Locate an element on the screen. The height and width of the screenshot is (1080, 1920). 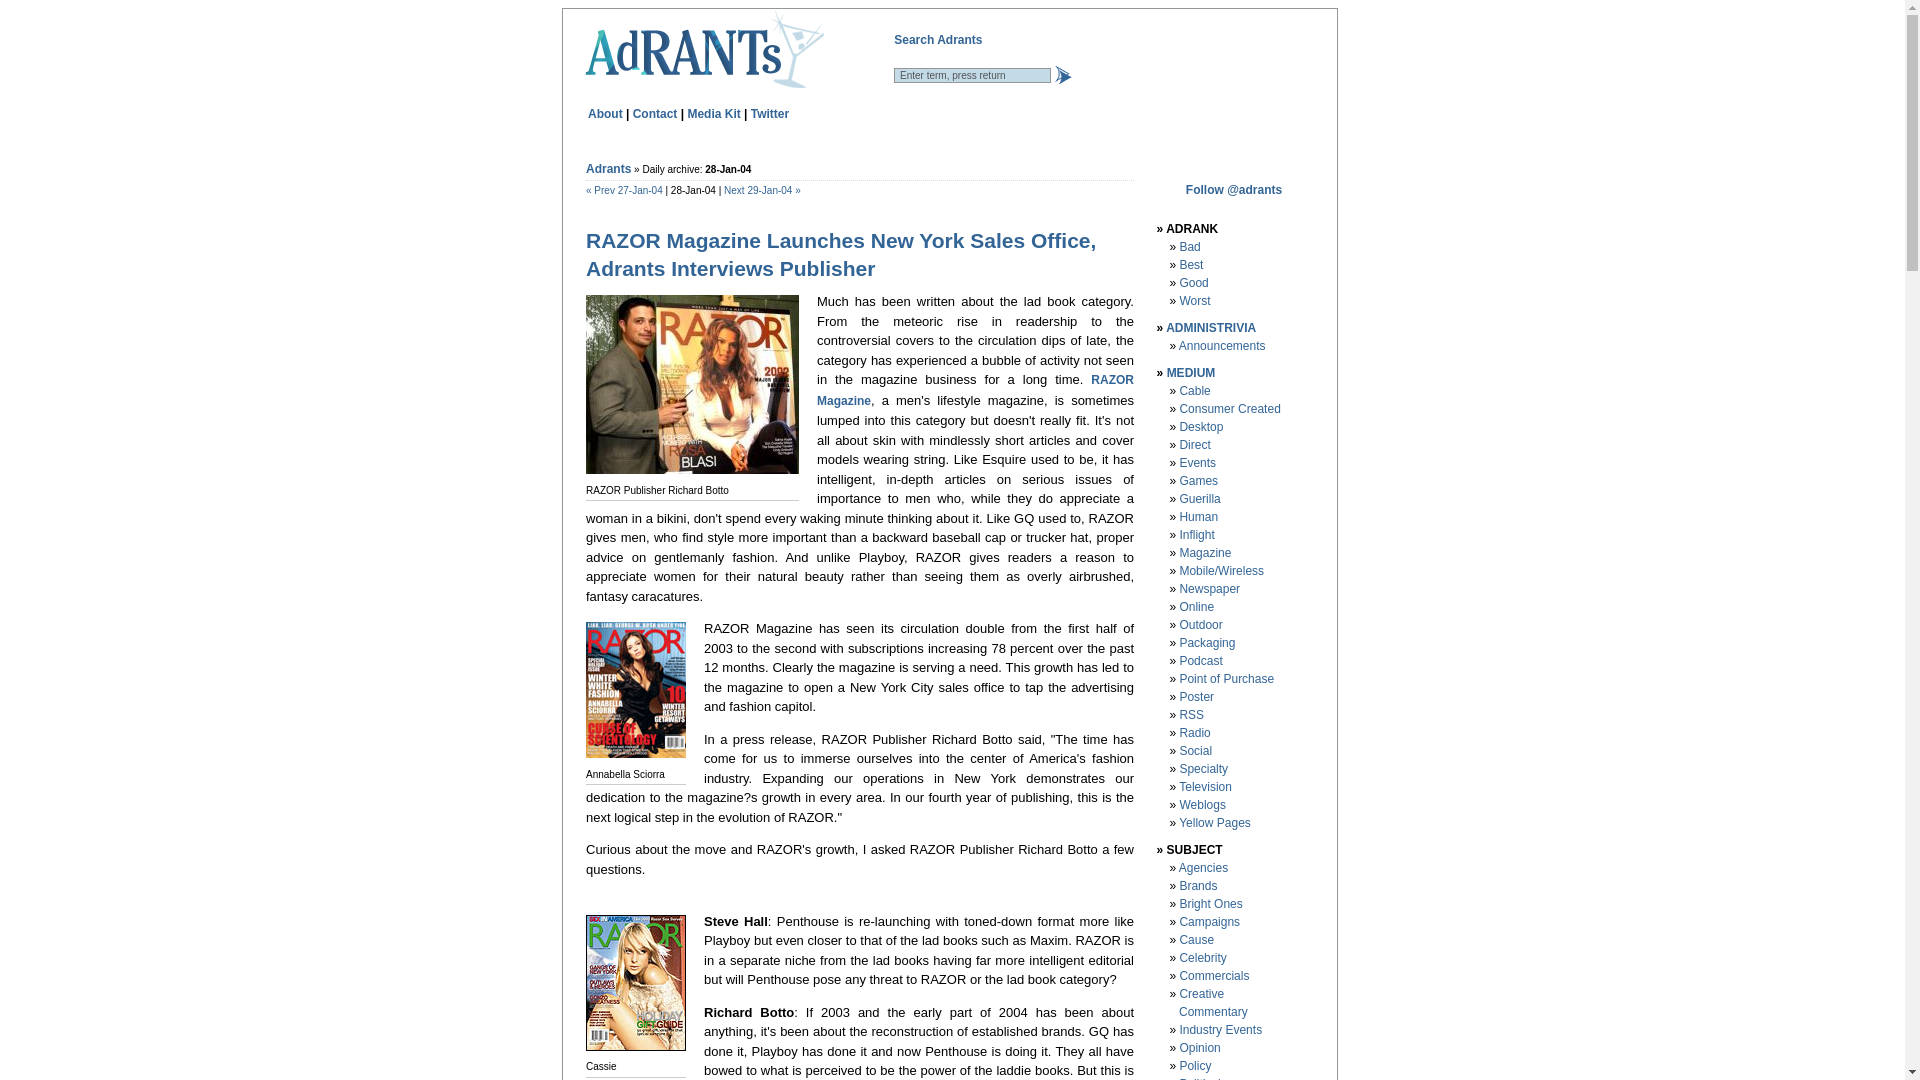
Follow Adrants on Twitter is located at coordinates (770, 112).